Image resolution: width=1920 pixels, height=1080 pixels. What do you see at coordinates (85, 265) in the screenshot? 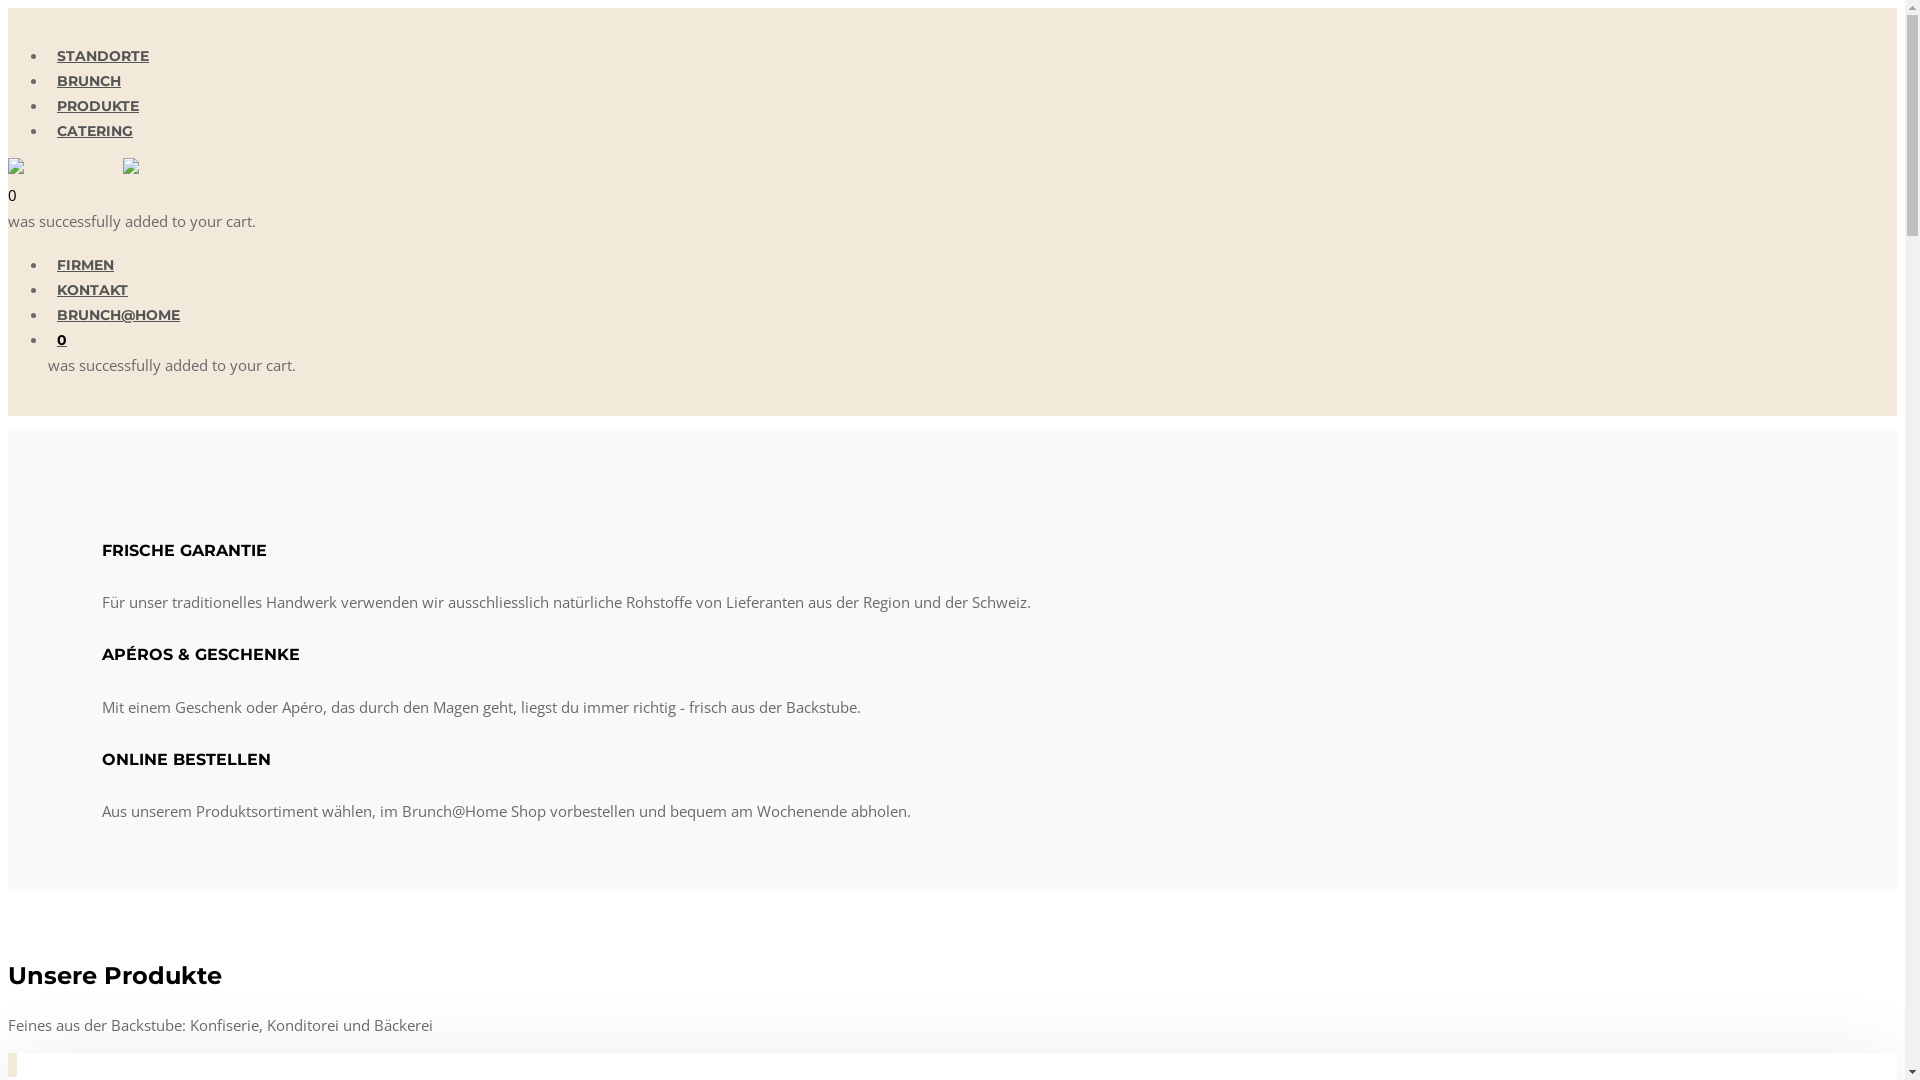
I see `FIRMEN` at bounding box center [85, 265].